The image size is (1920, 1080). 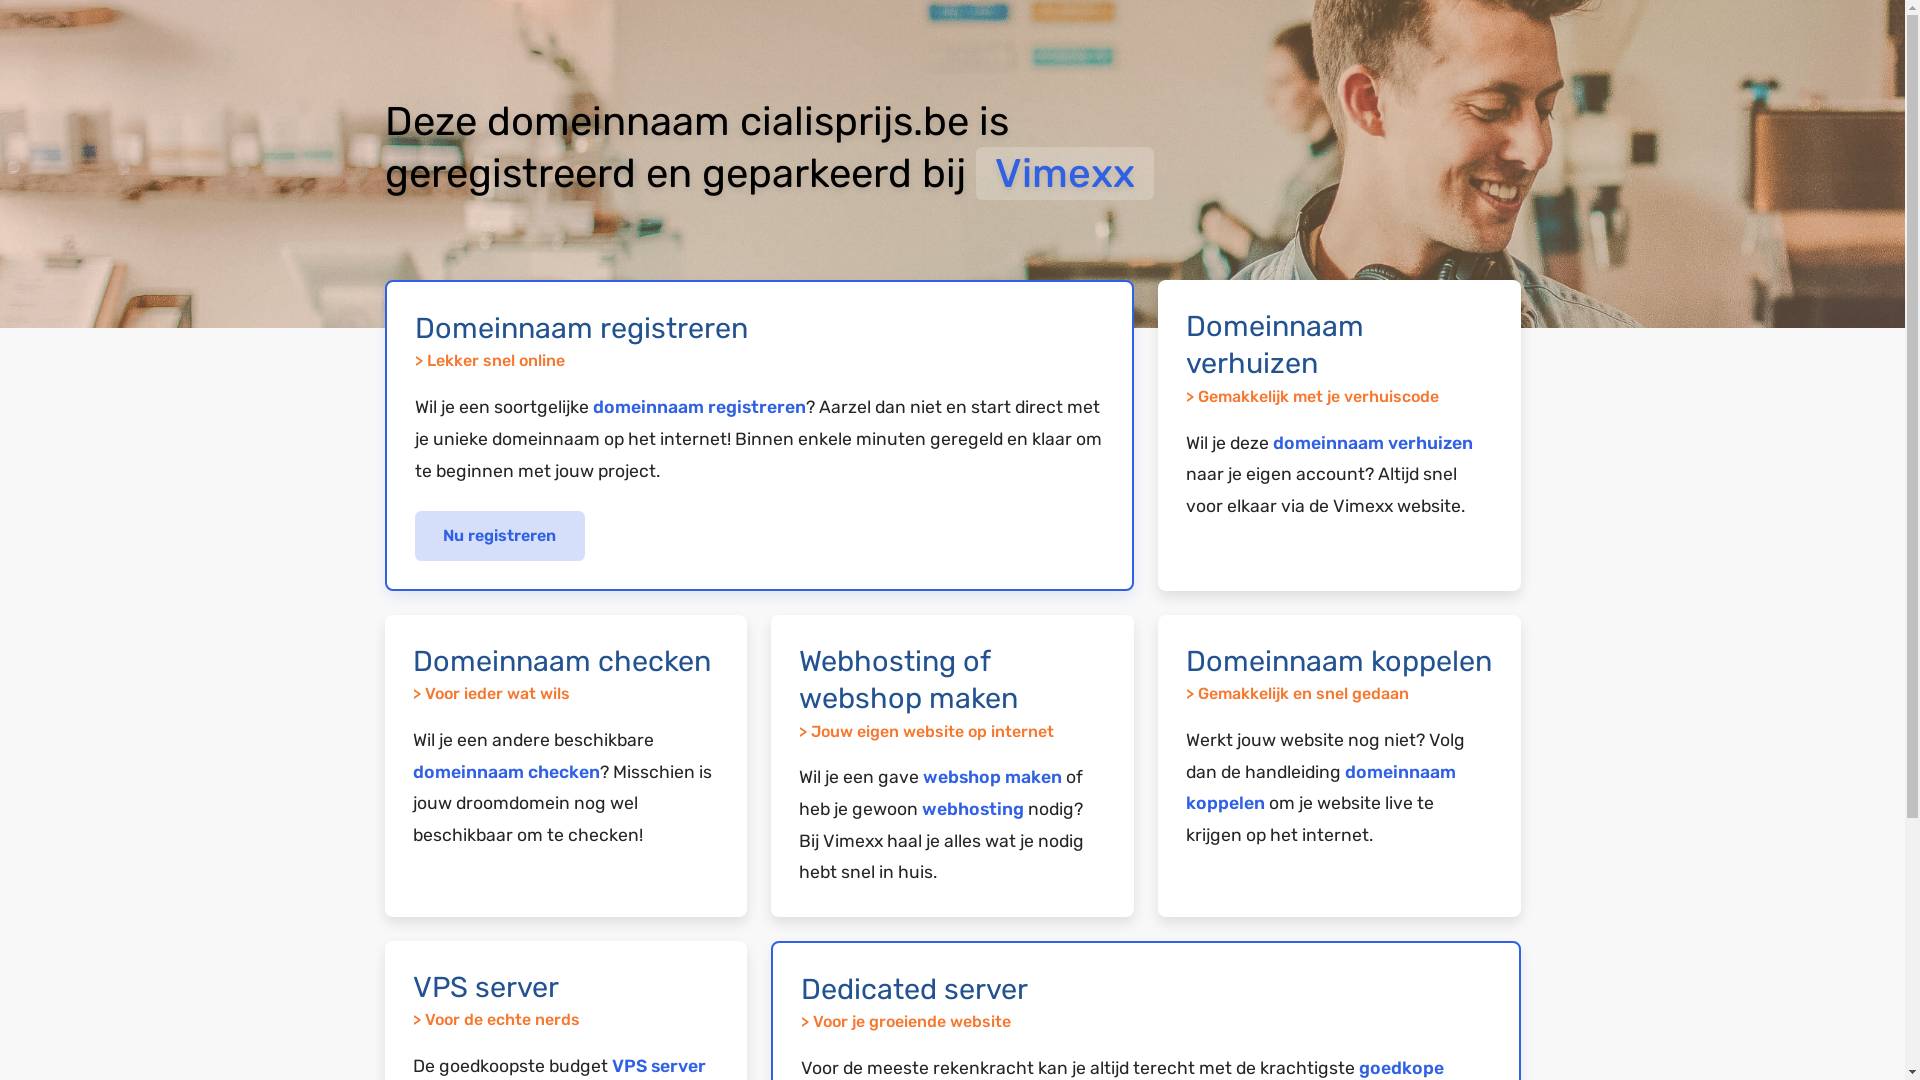 I want to click on webshop maken, so click(x=992, y=777).